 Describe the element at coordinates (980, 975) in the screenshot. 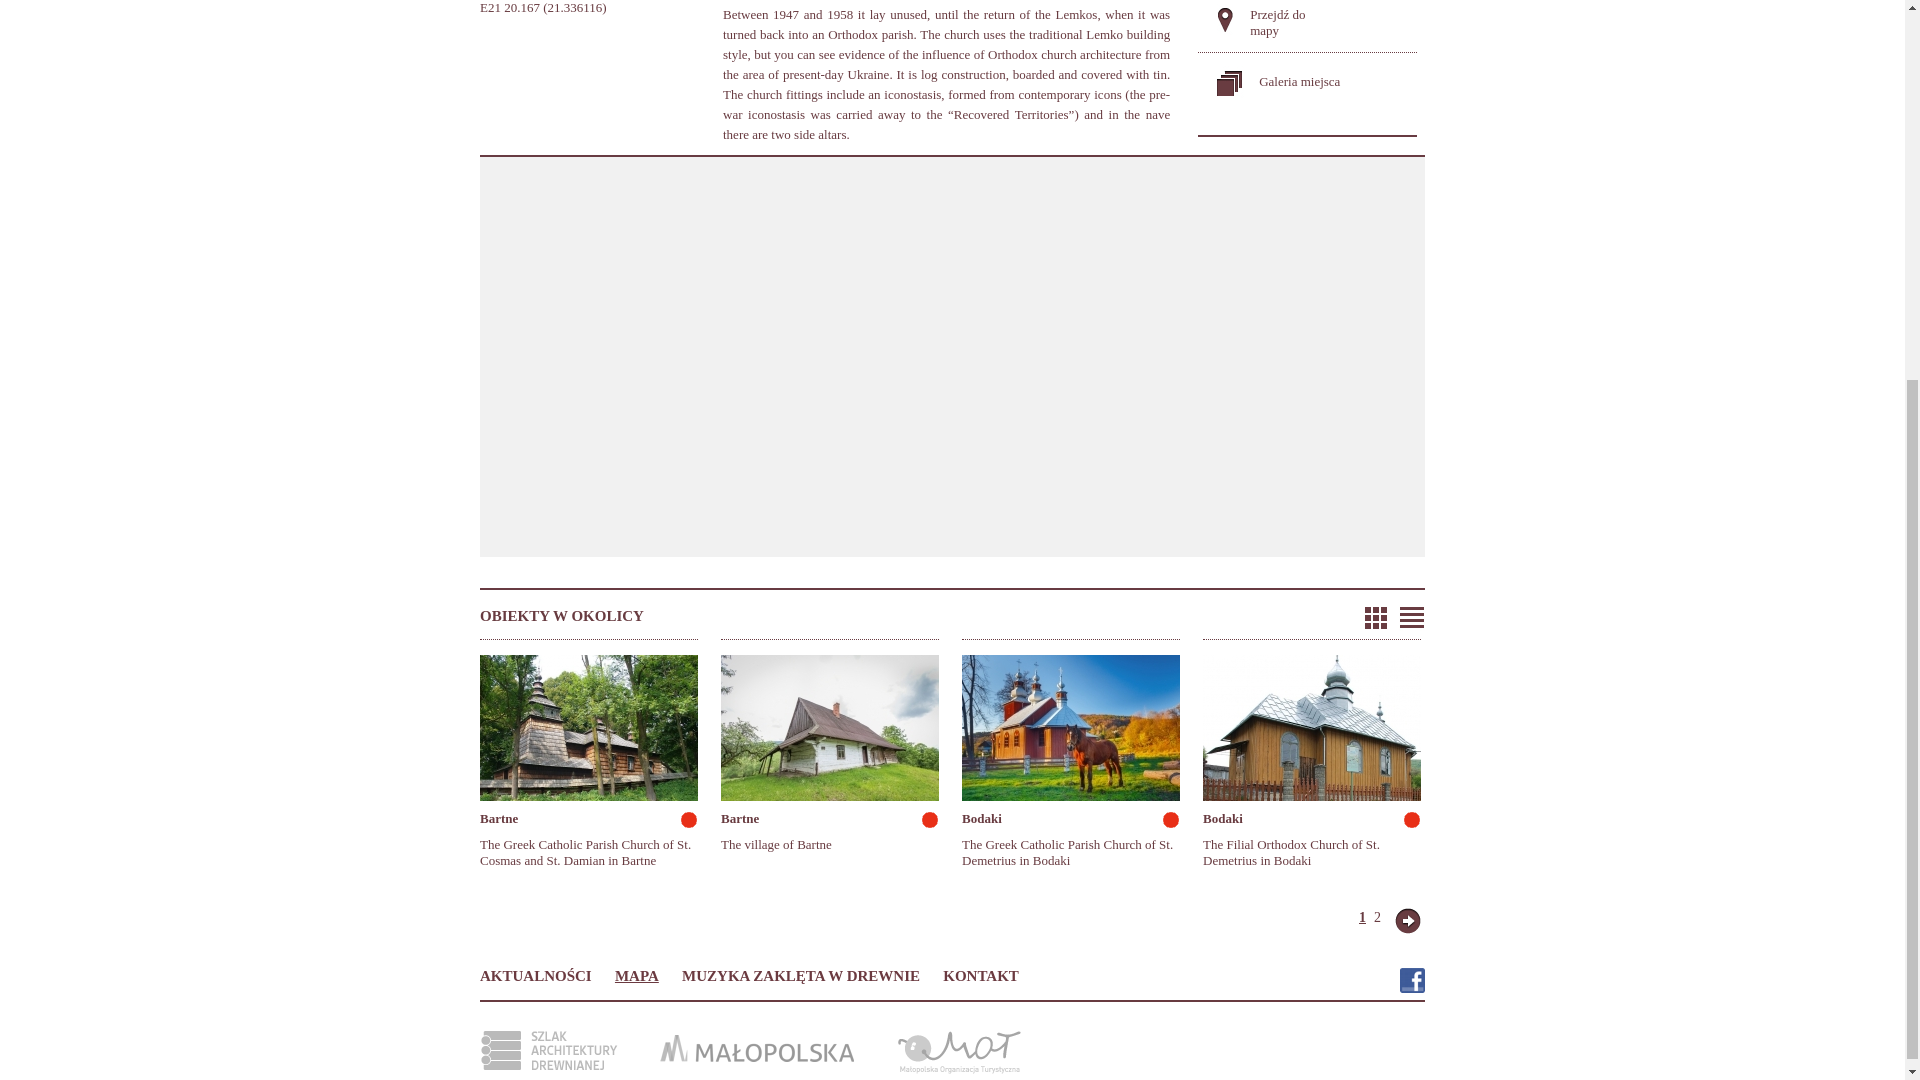

I see `KONTAKT` at that location.